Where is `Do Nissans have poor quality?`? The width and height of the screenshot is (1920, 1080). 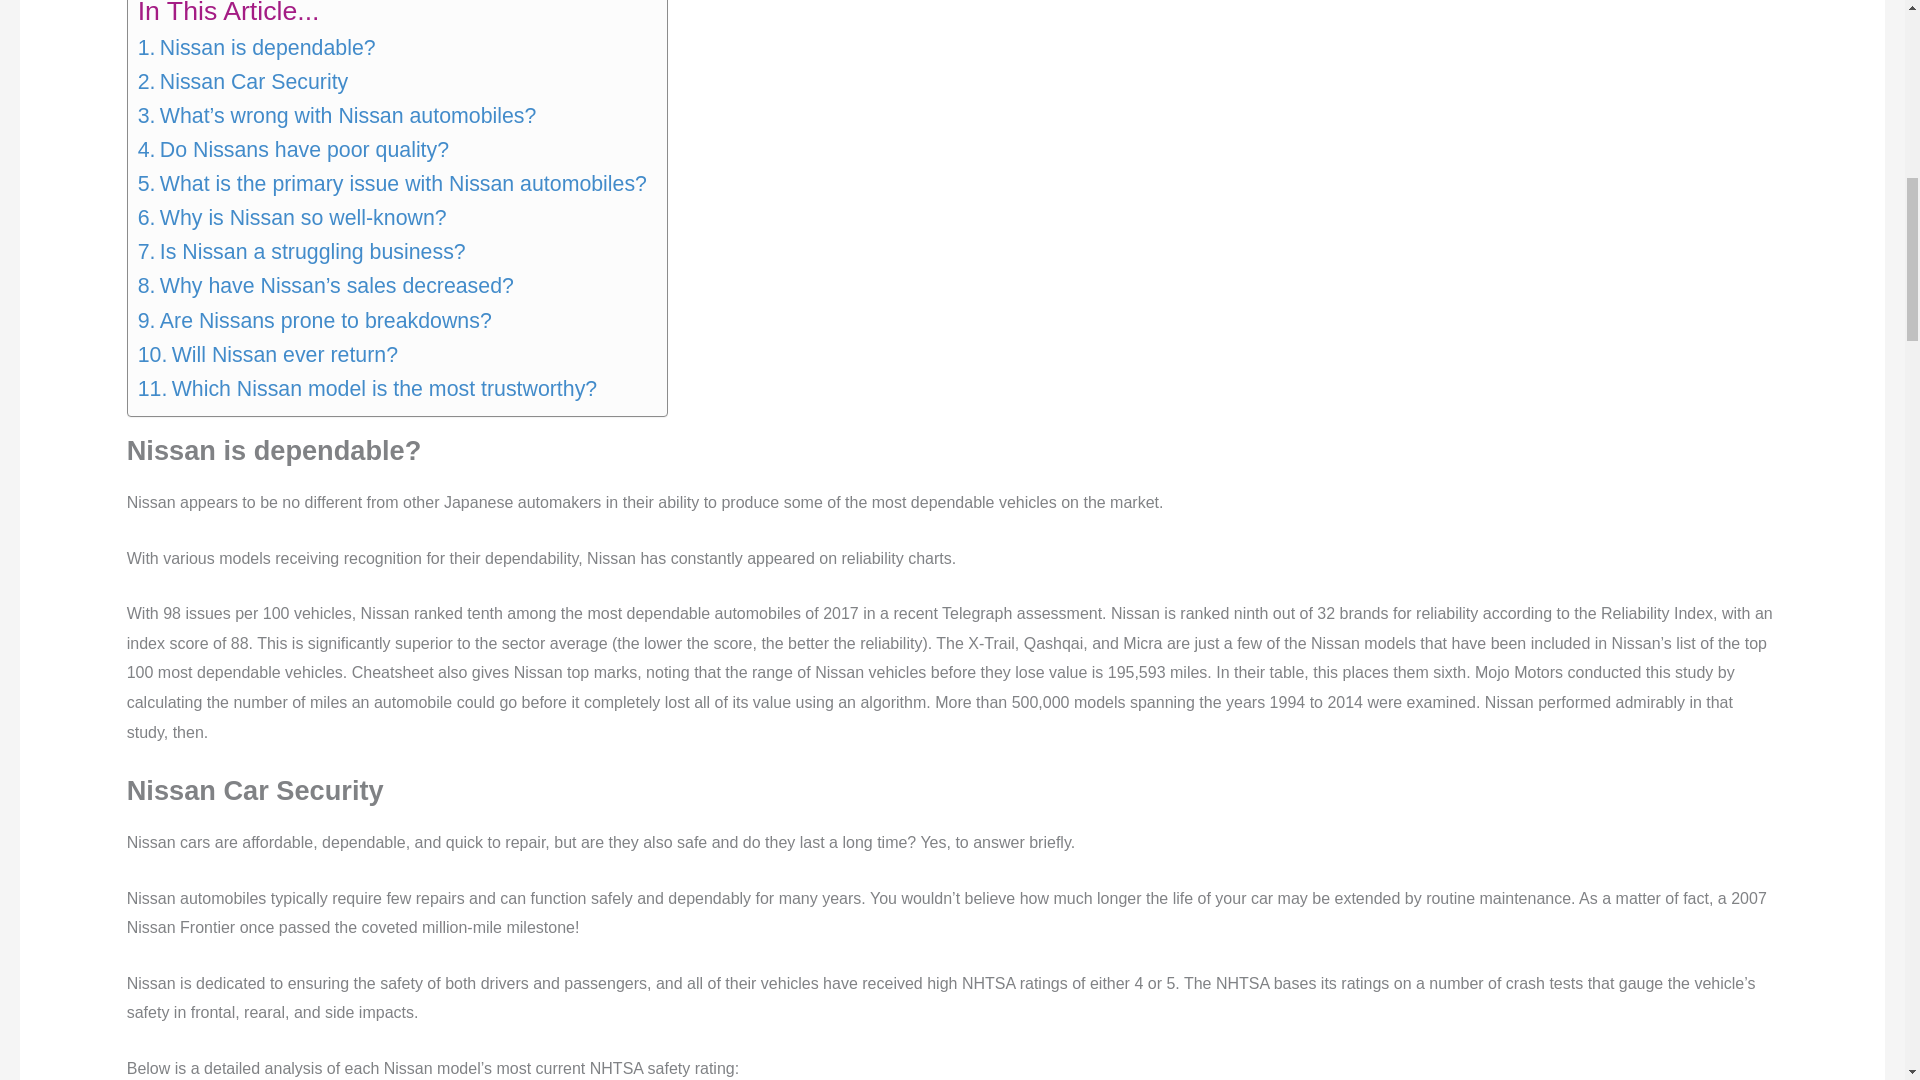 Do Nissans have poor quality? is located at coordinates (294, 150).